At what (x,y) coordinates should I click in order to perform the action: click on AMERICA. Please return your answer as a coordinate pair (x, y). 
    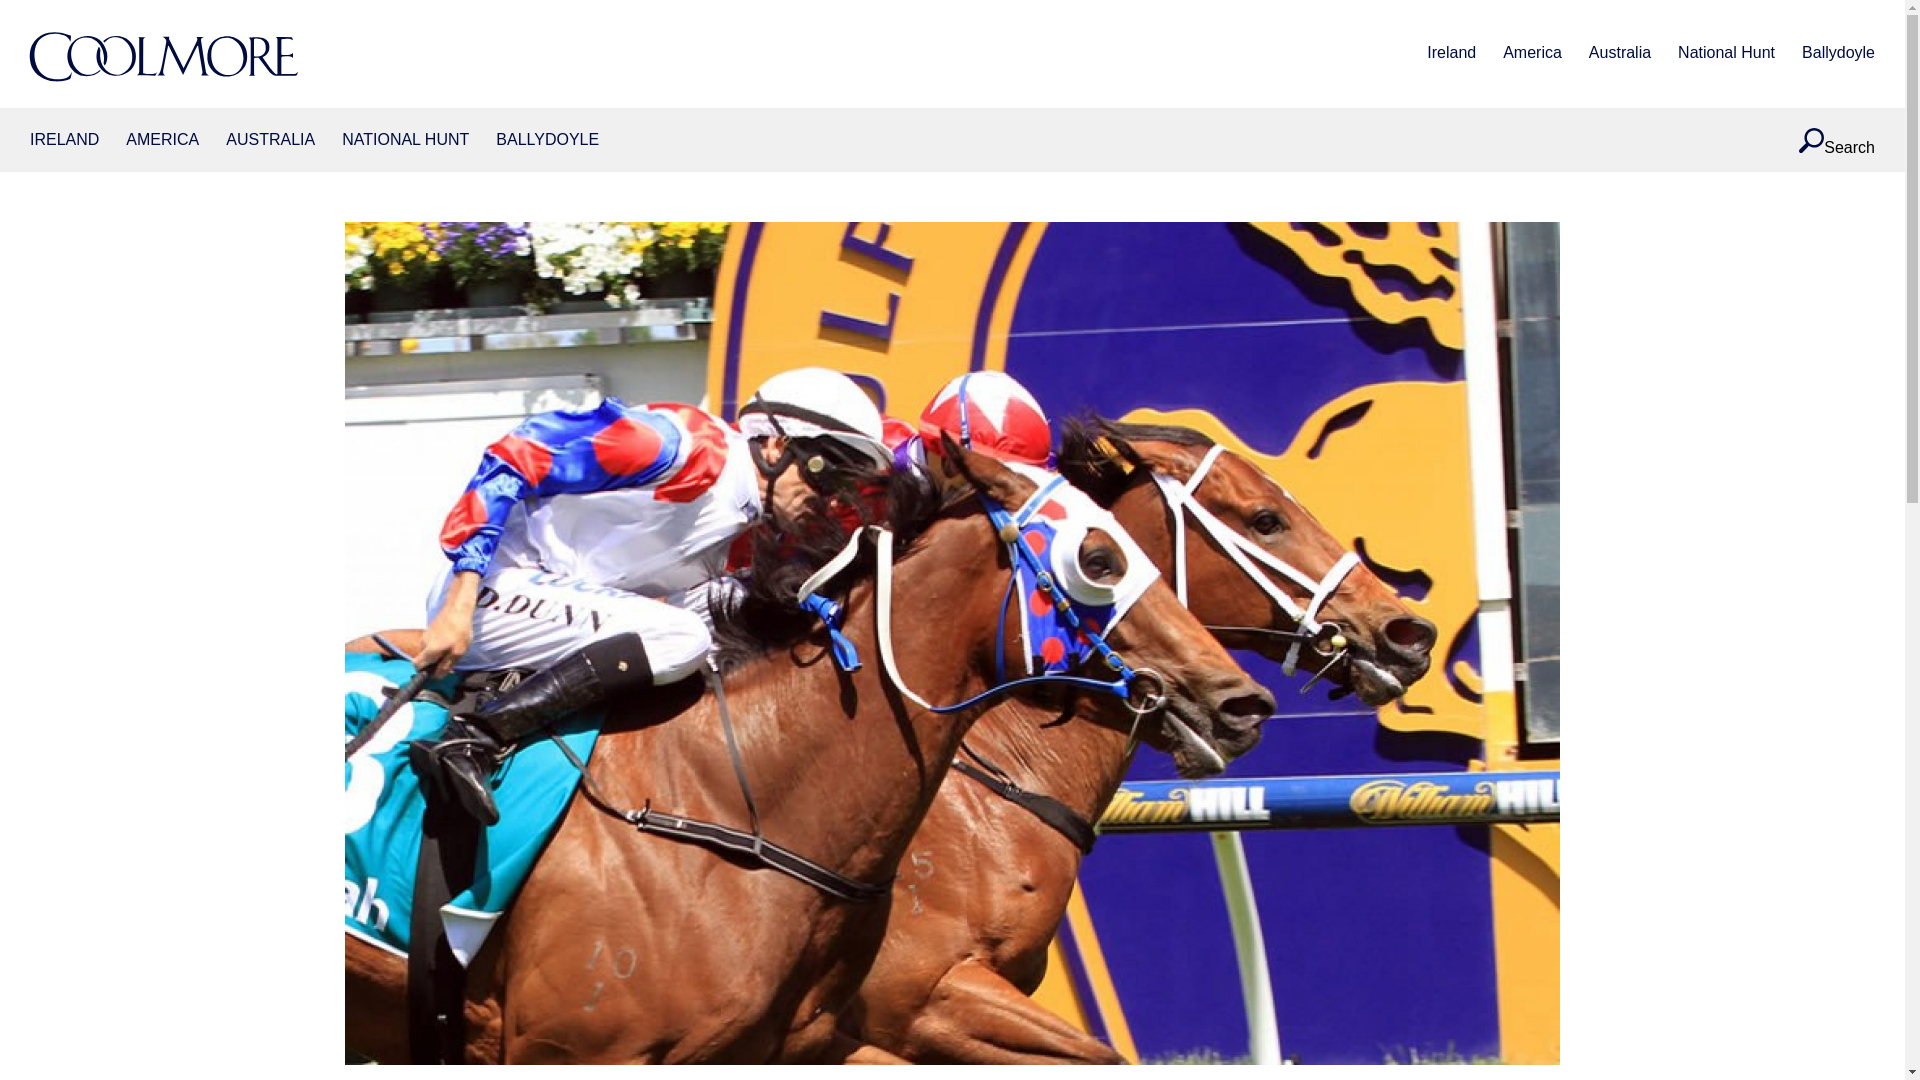
    Looking at the image, I should click on (162, 140).